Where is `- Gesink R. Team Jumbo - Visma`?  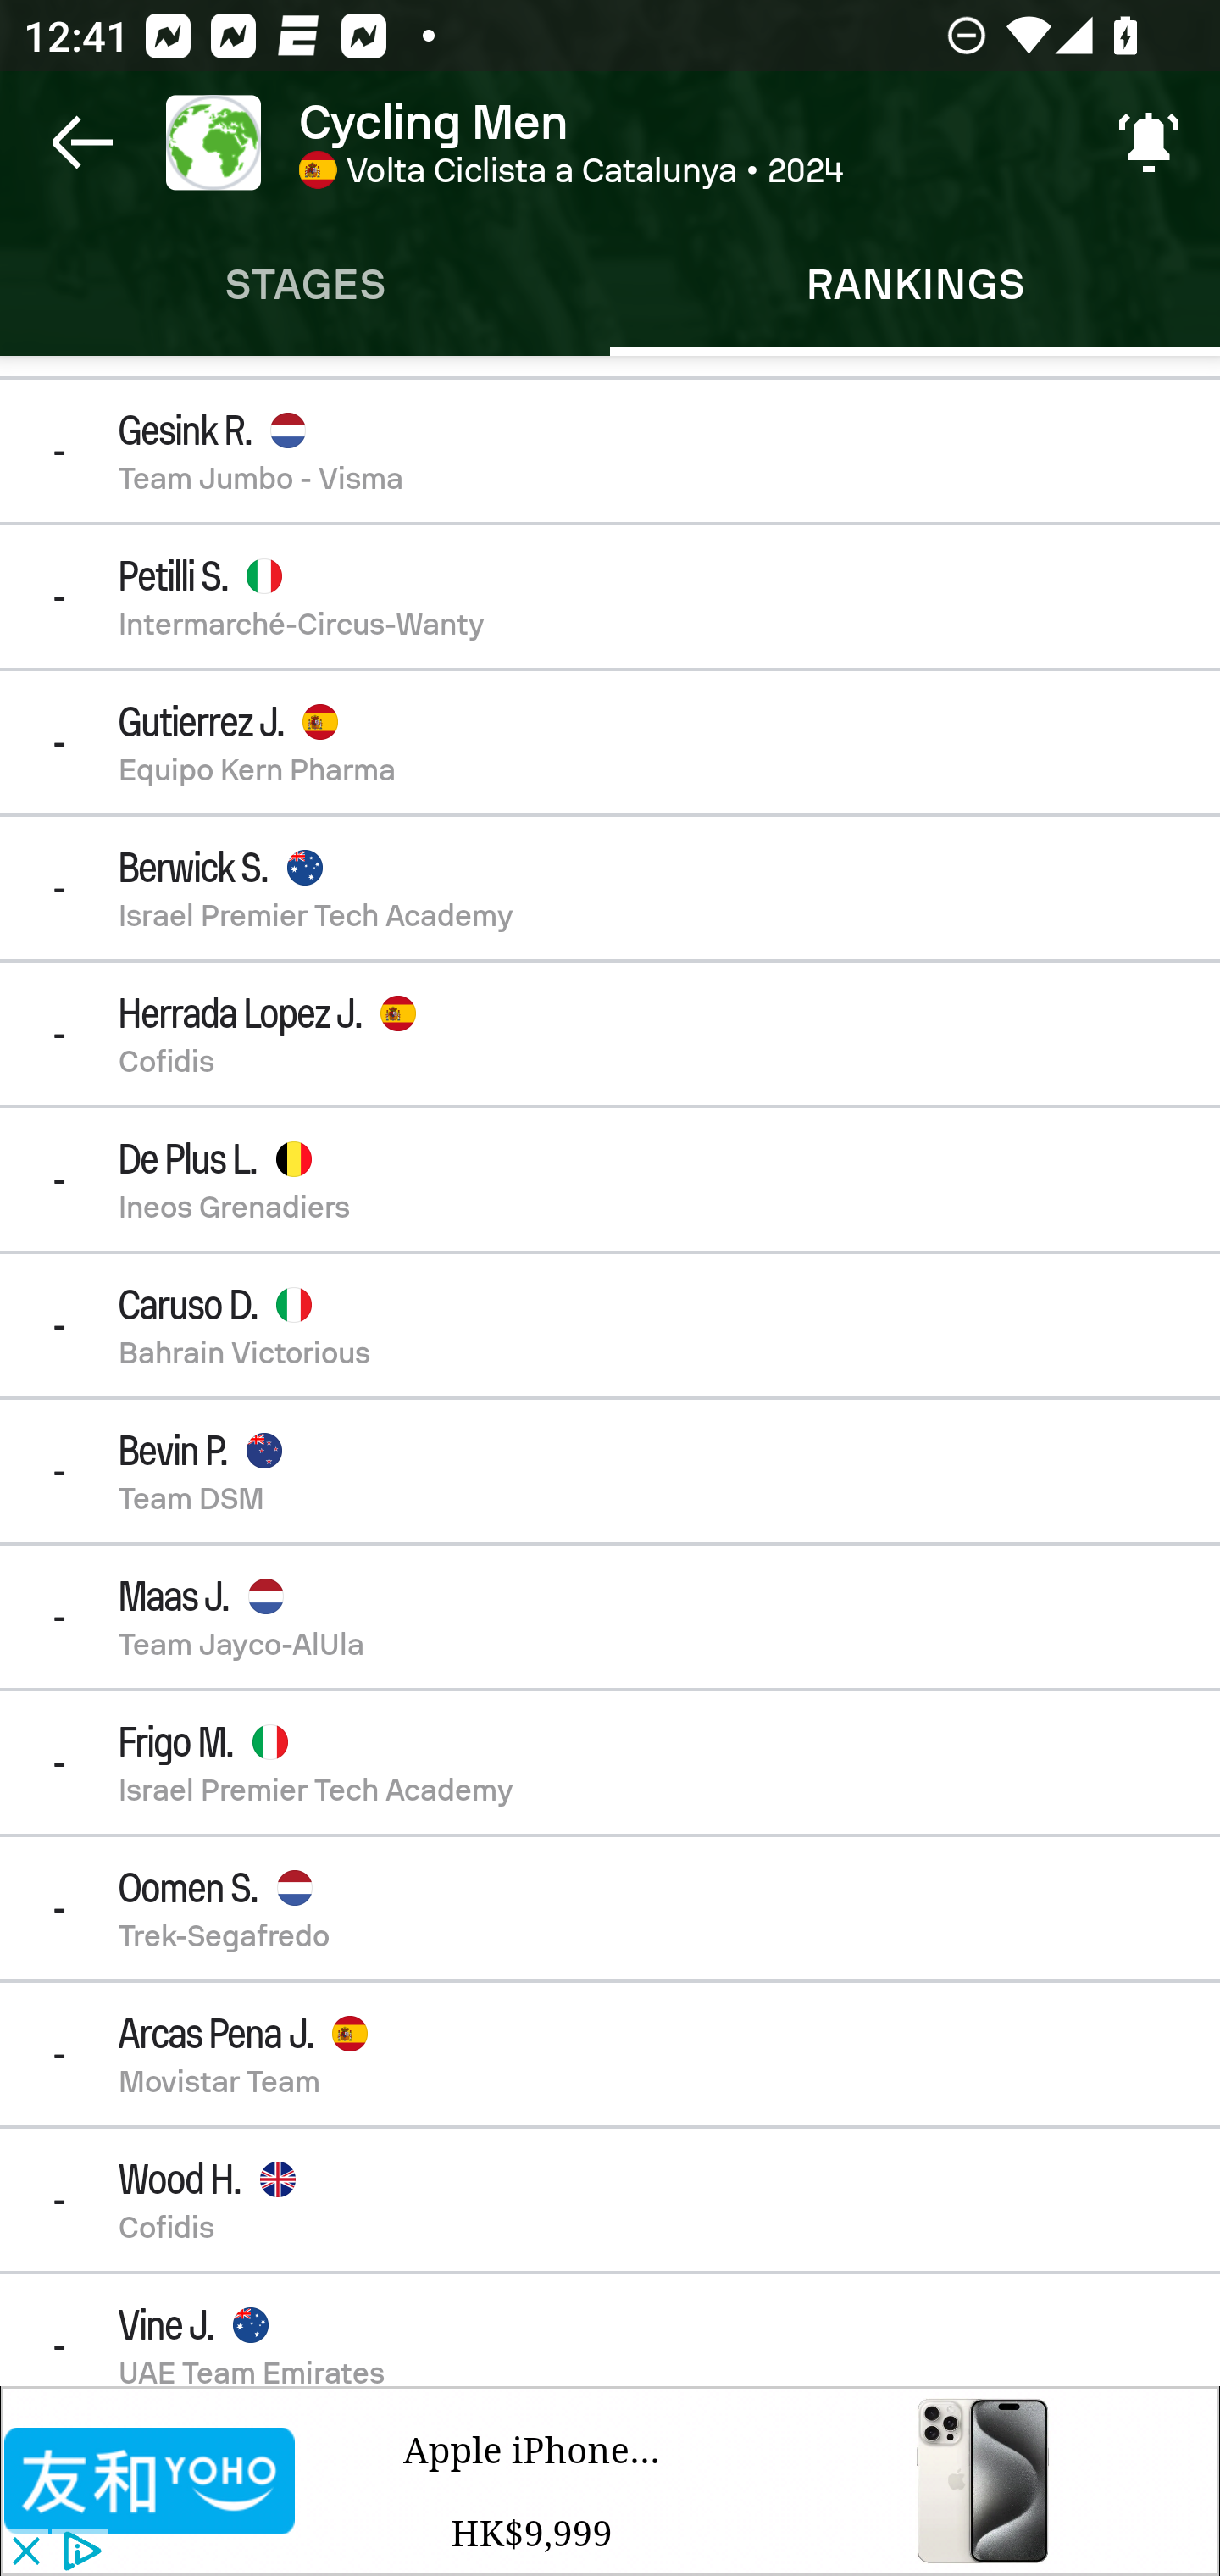
- Gesink R. Team Jumbo - Visma is located at coordinates (610, 451).